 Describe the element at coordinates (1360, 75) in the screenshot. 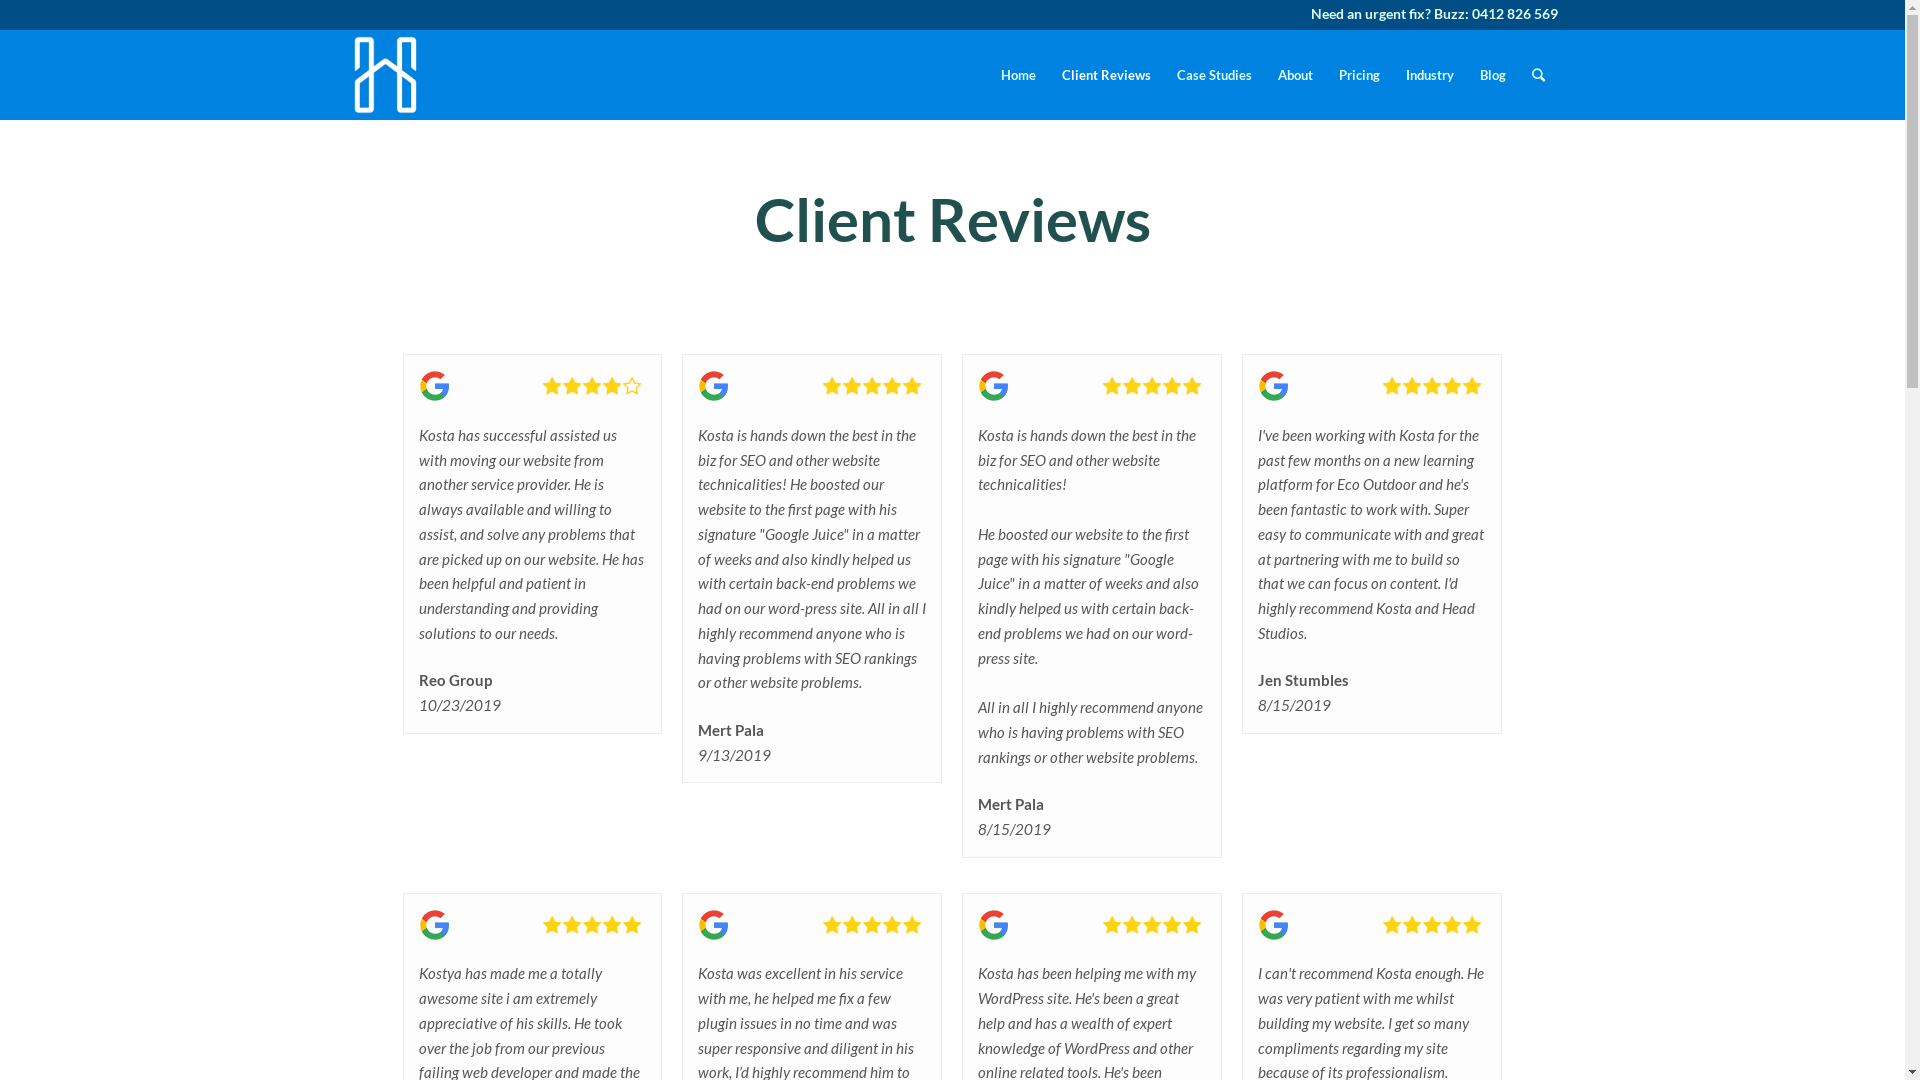

I see `Pricing` at that location.